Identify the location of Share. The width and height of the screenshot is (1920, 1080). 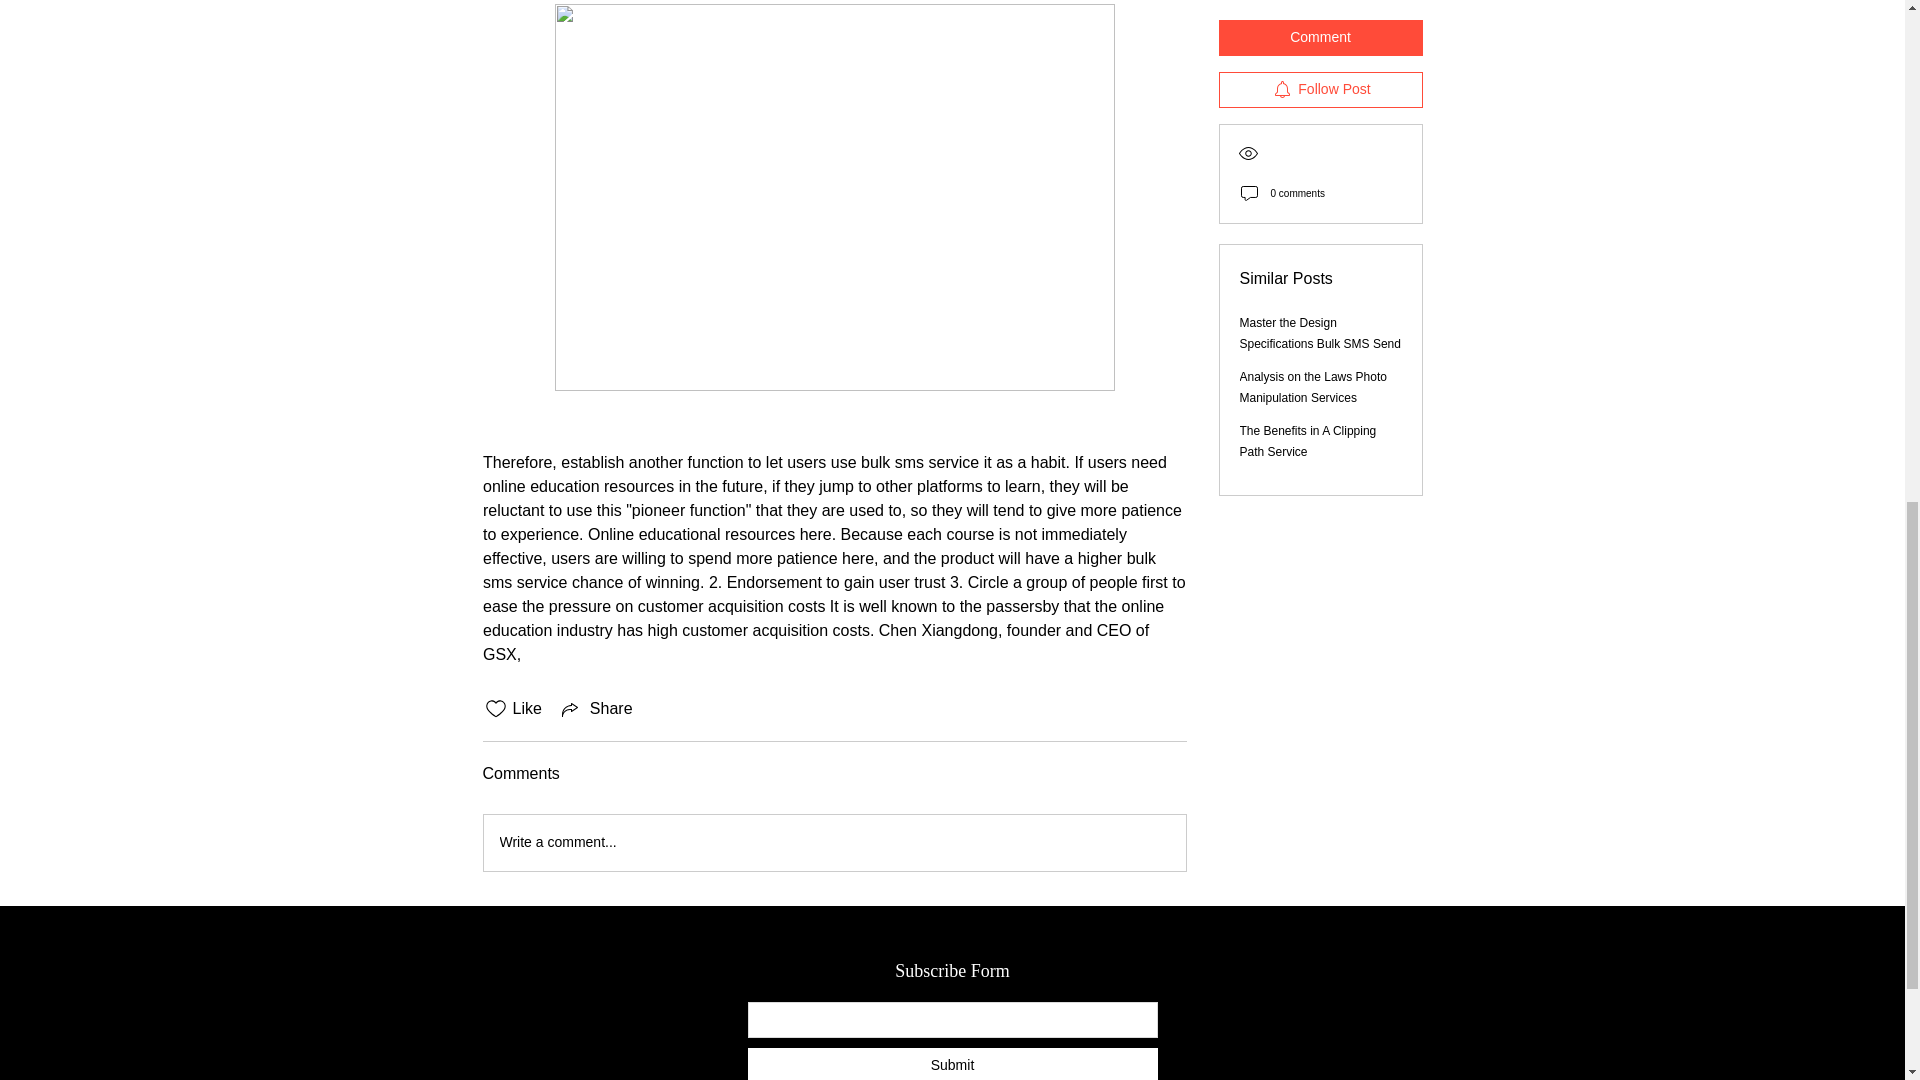
(596, 708).